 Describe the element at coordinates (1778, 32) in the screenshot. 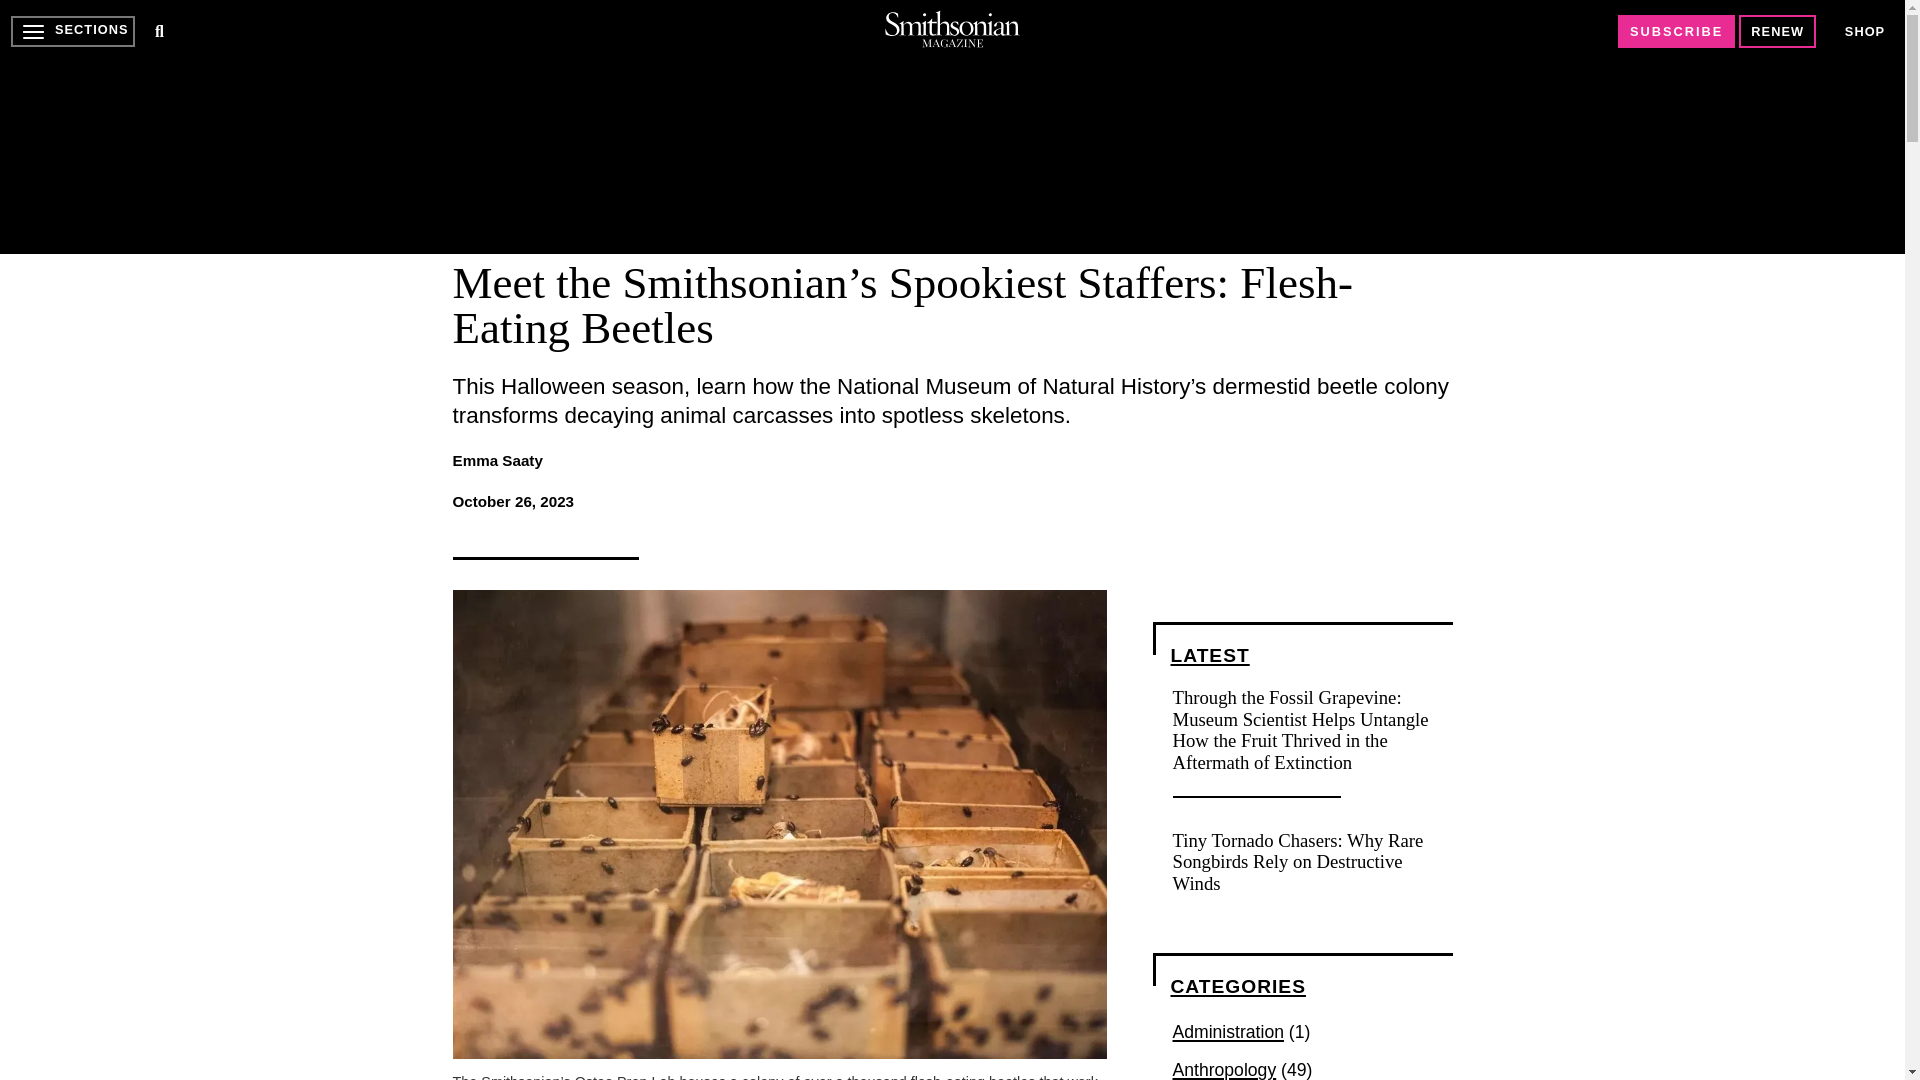

I see `RENEW` at that location.